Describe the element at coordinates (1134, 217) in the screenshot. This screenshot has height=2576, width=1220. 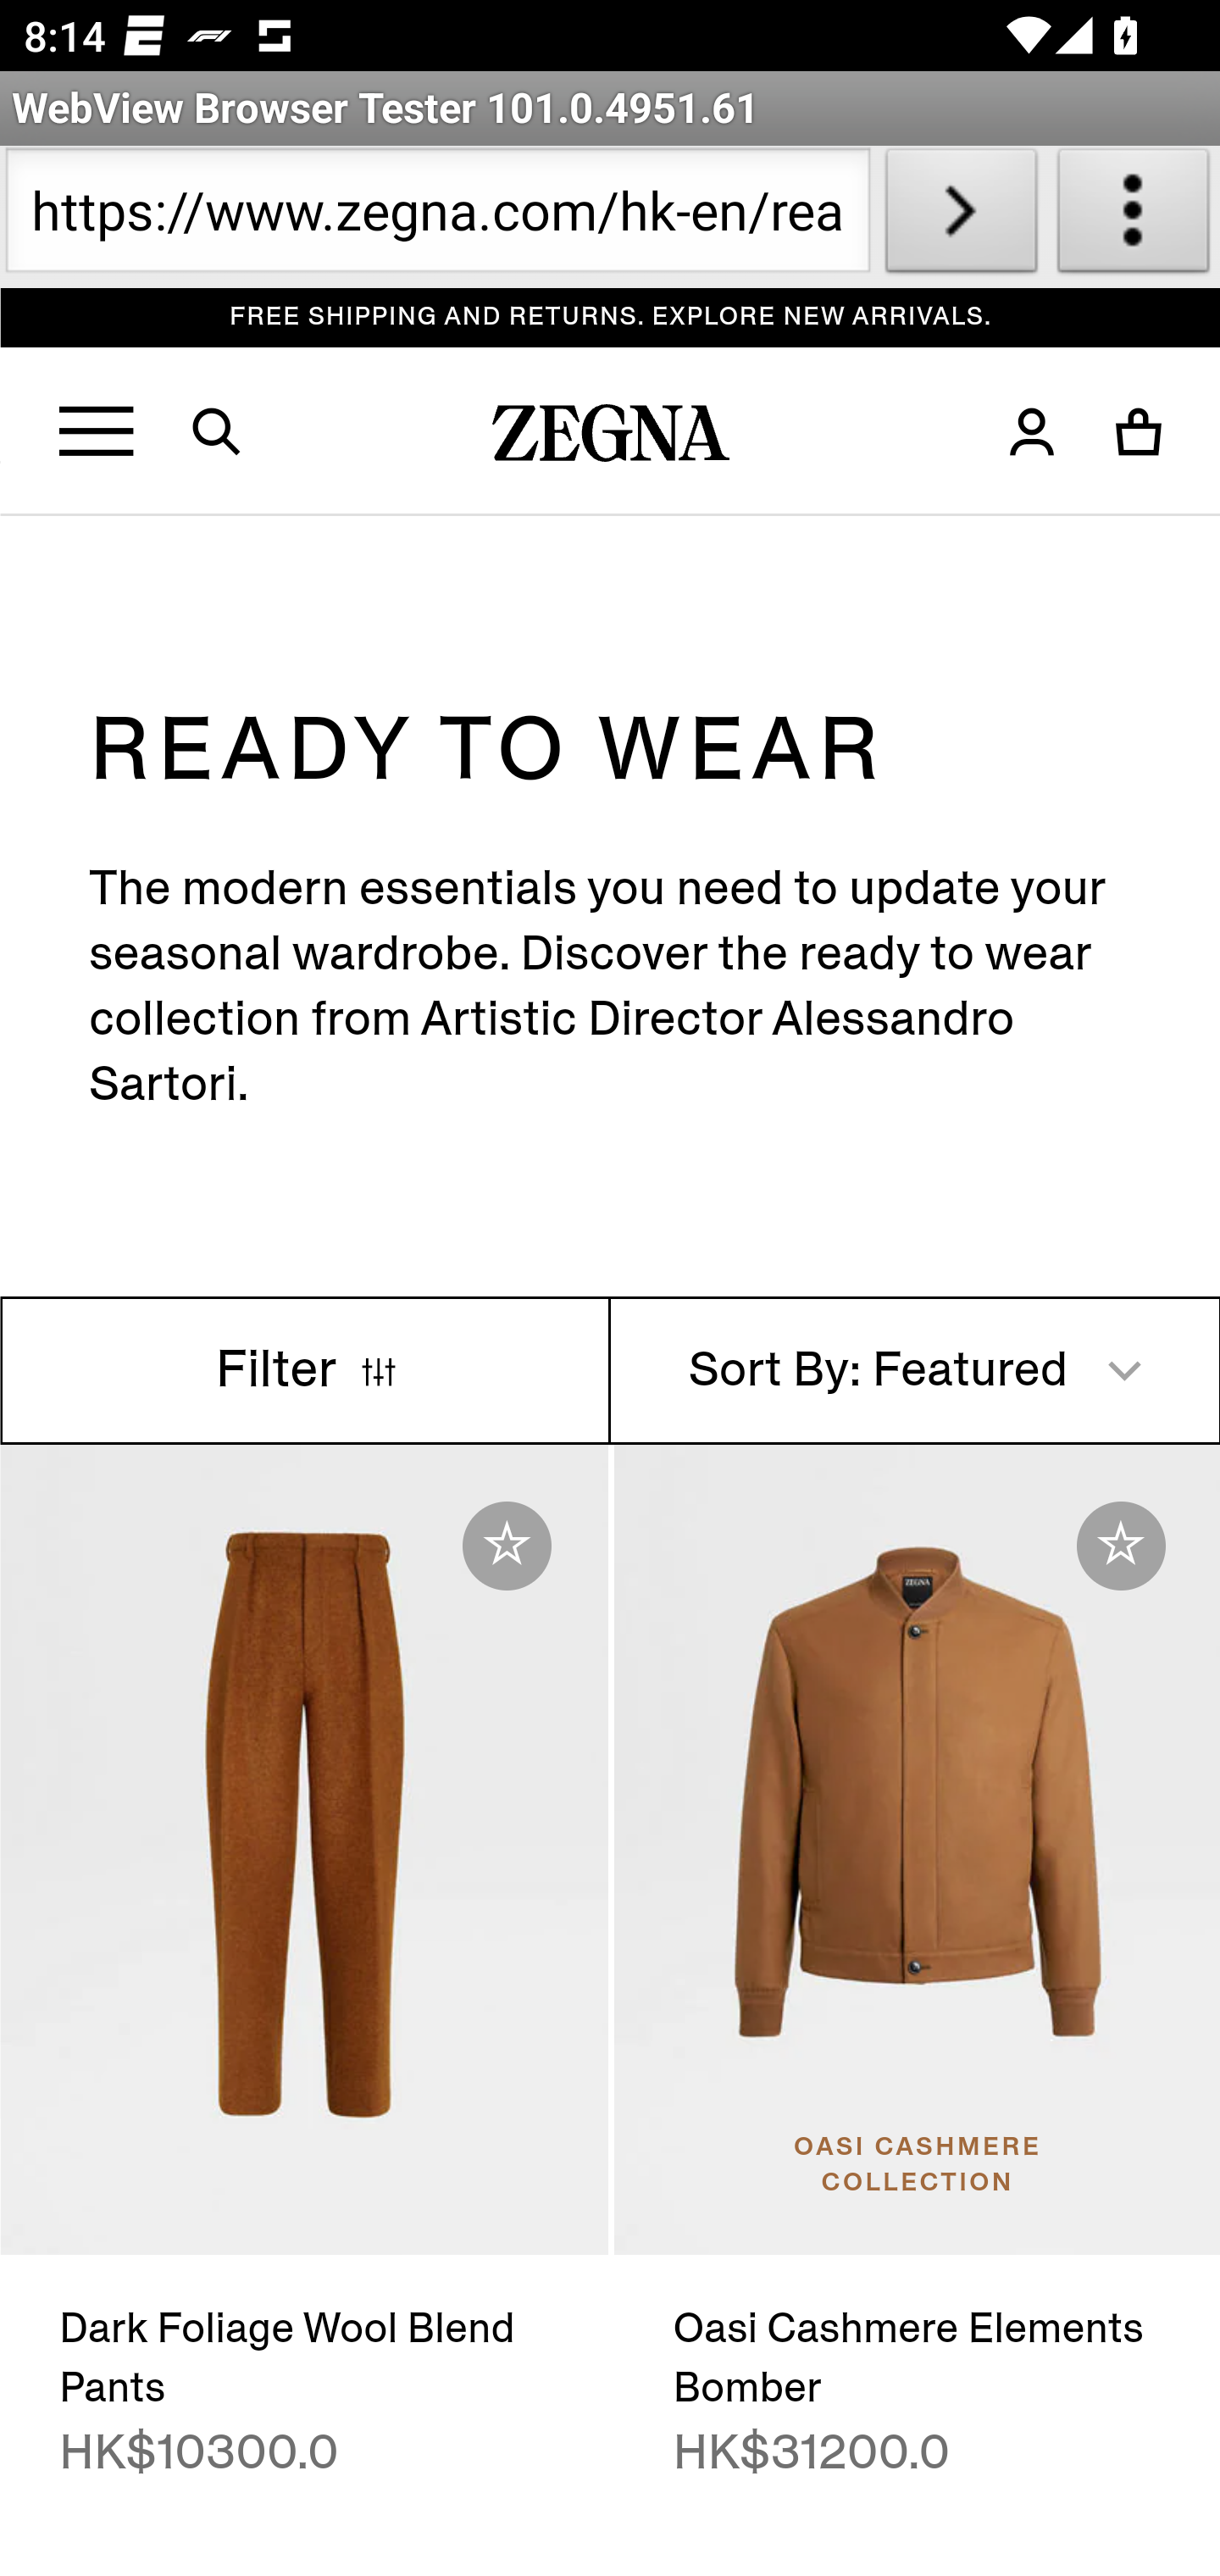
I see `About WebView` at that location.